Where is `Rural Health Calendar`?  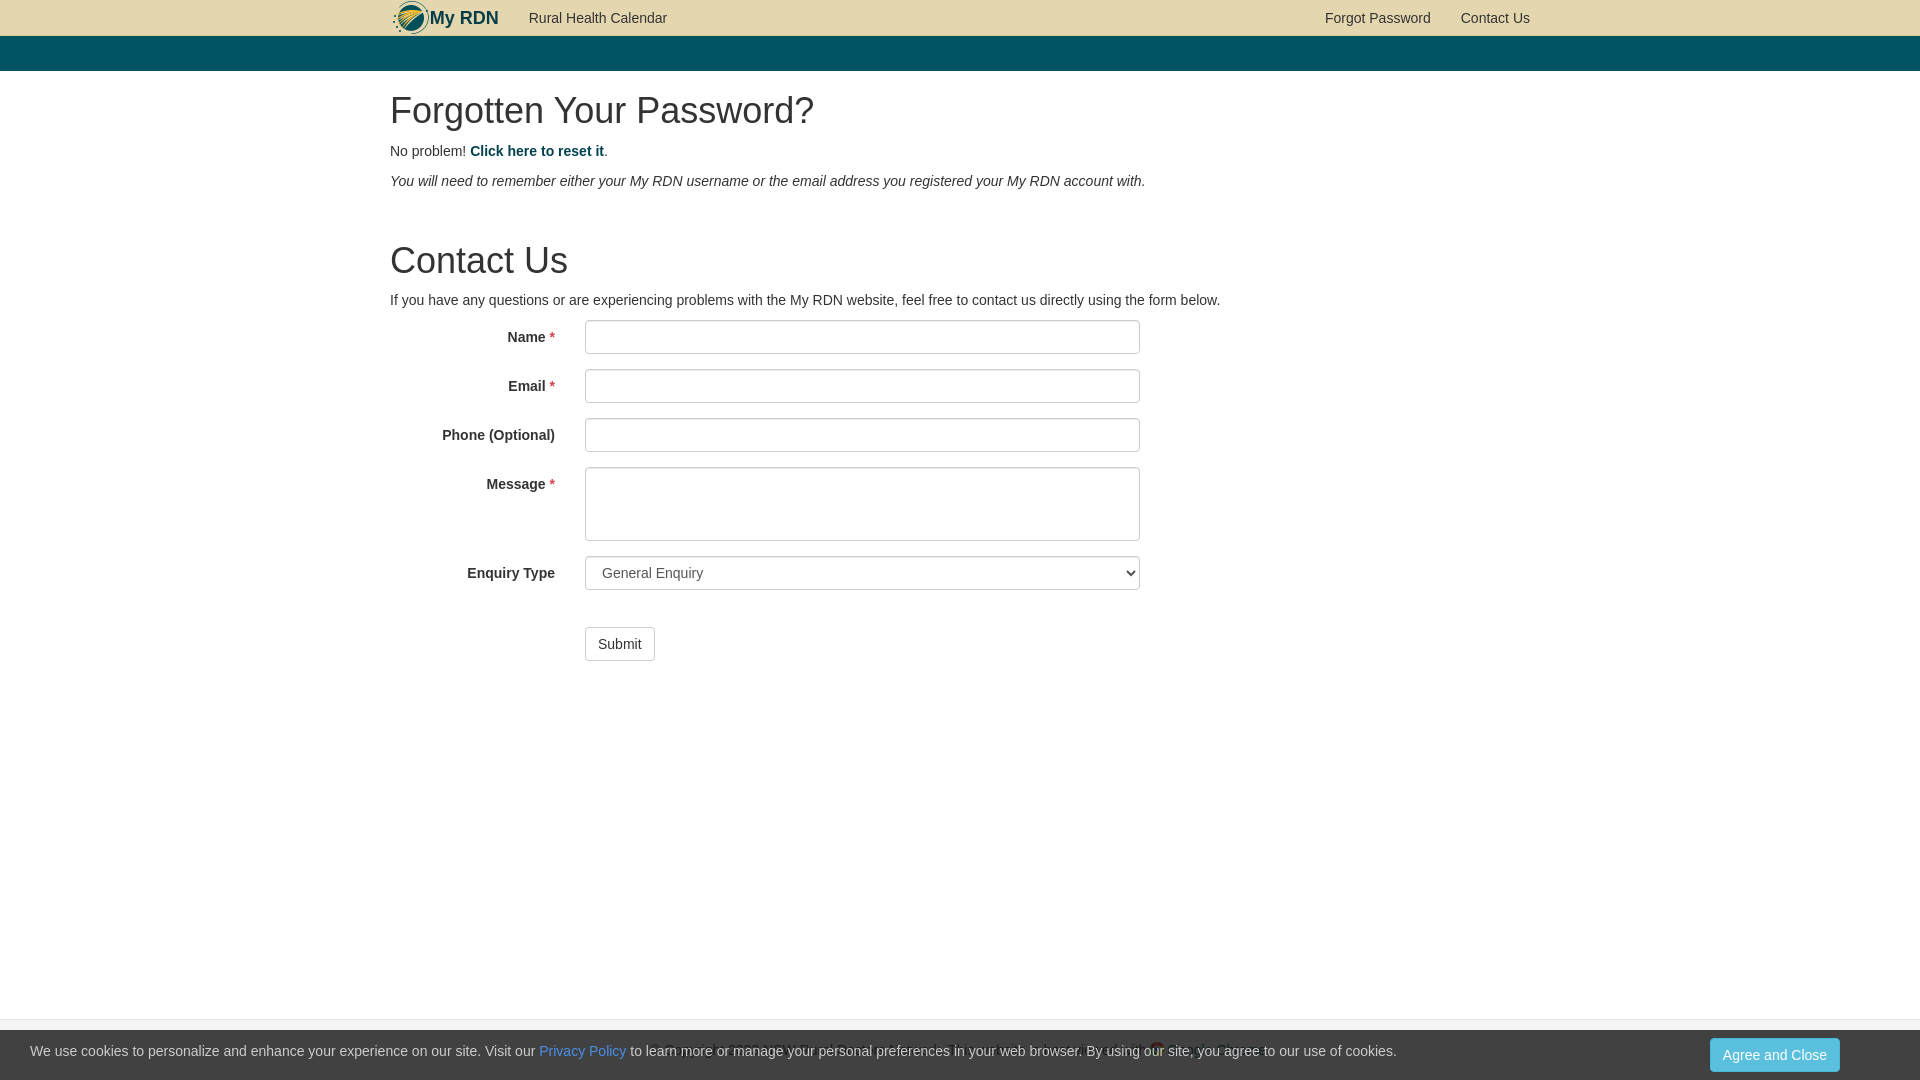
Rural Health Calendar is located at coordinates (598, 18).